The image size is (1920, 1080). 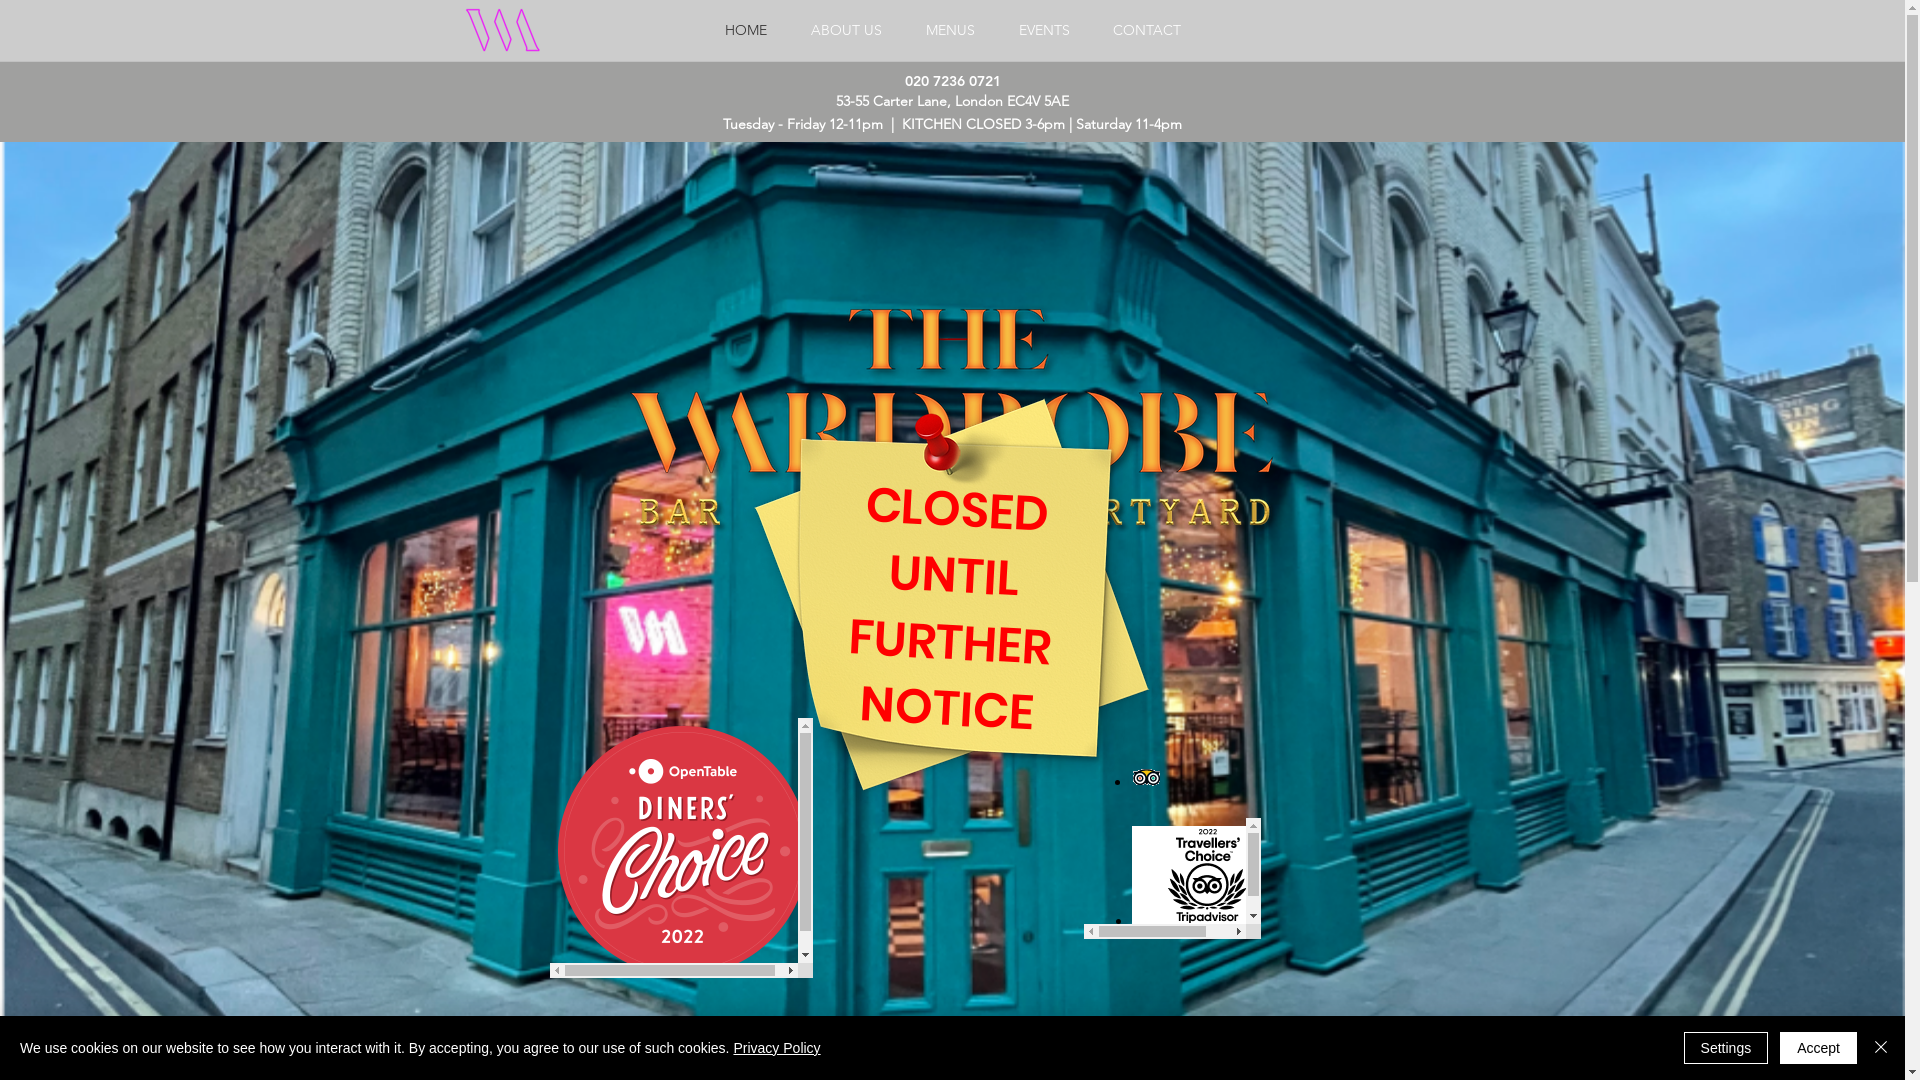 I want to click on EVENTS, so click(x=1044, y=30).